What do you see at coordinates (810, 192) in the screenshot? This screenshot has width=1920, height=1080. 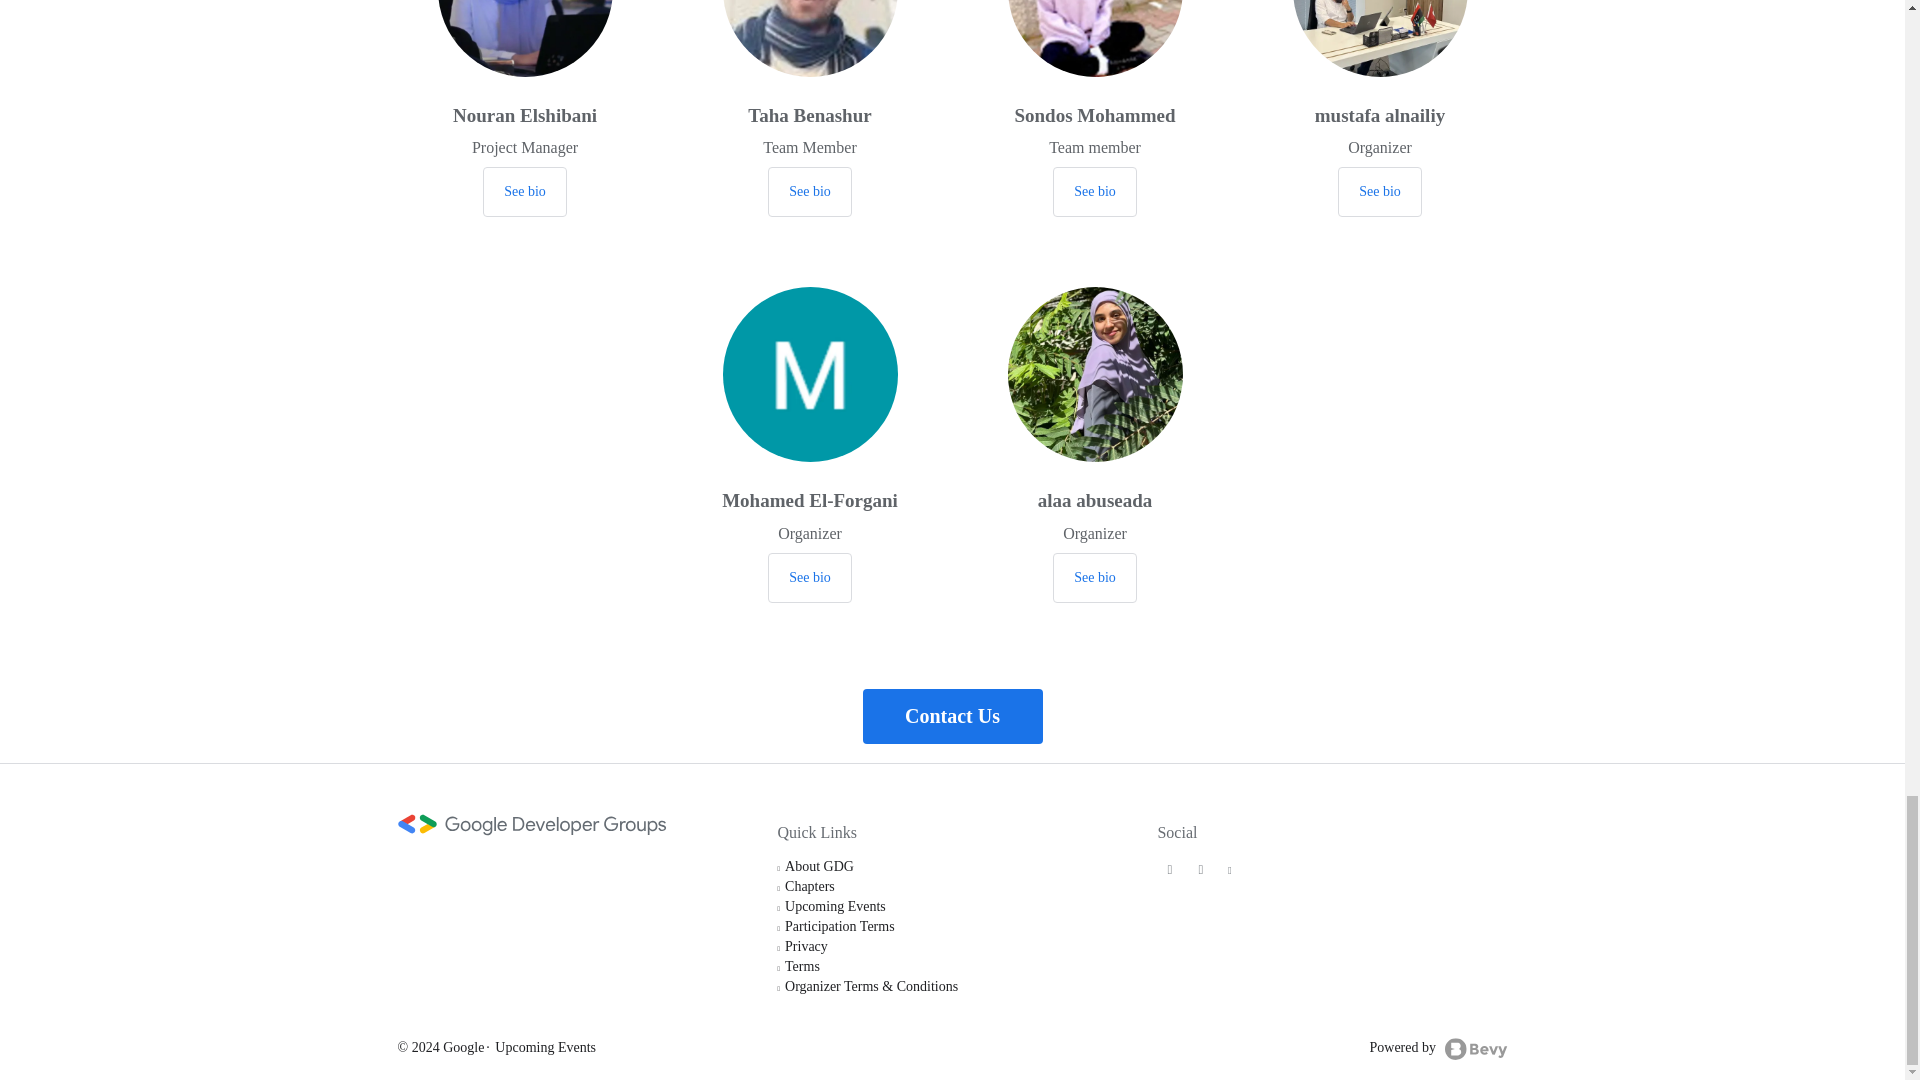 I see `See bio` at bounding box center [810, 192].